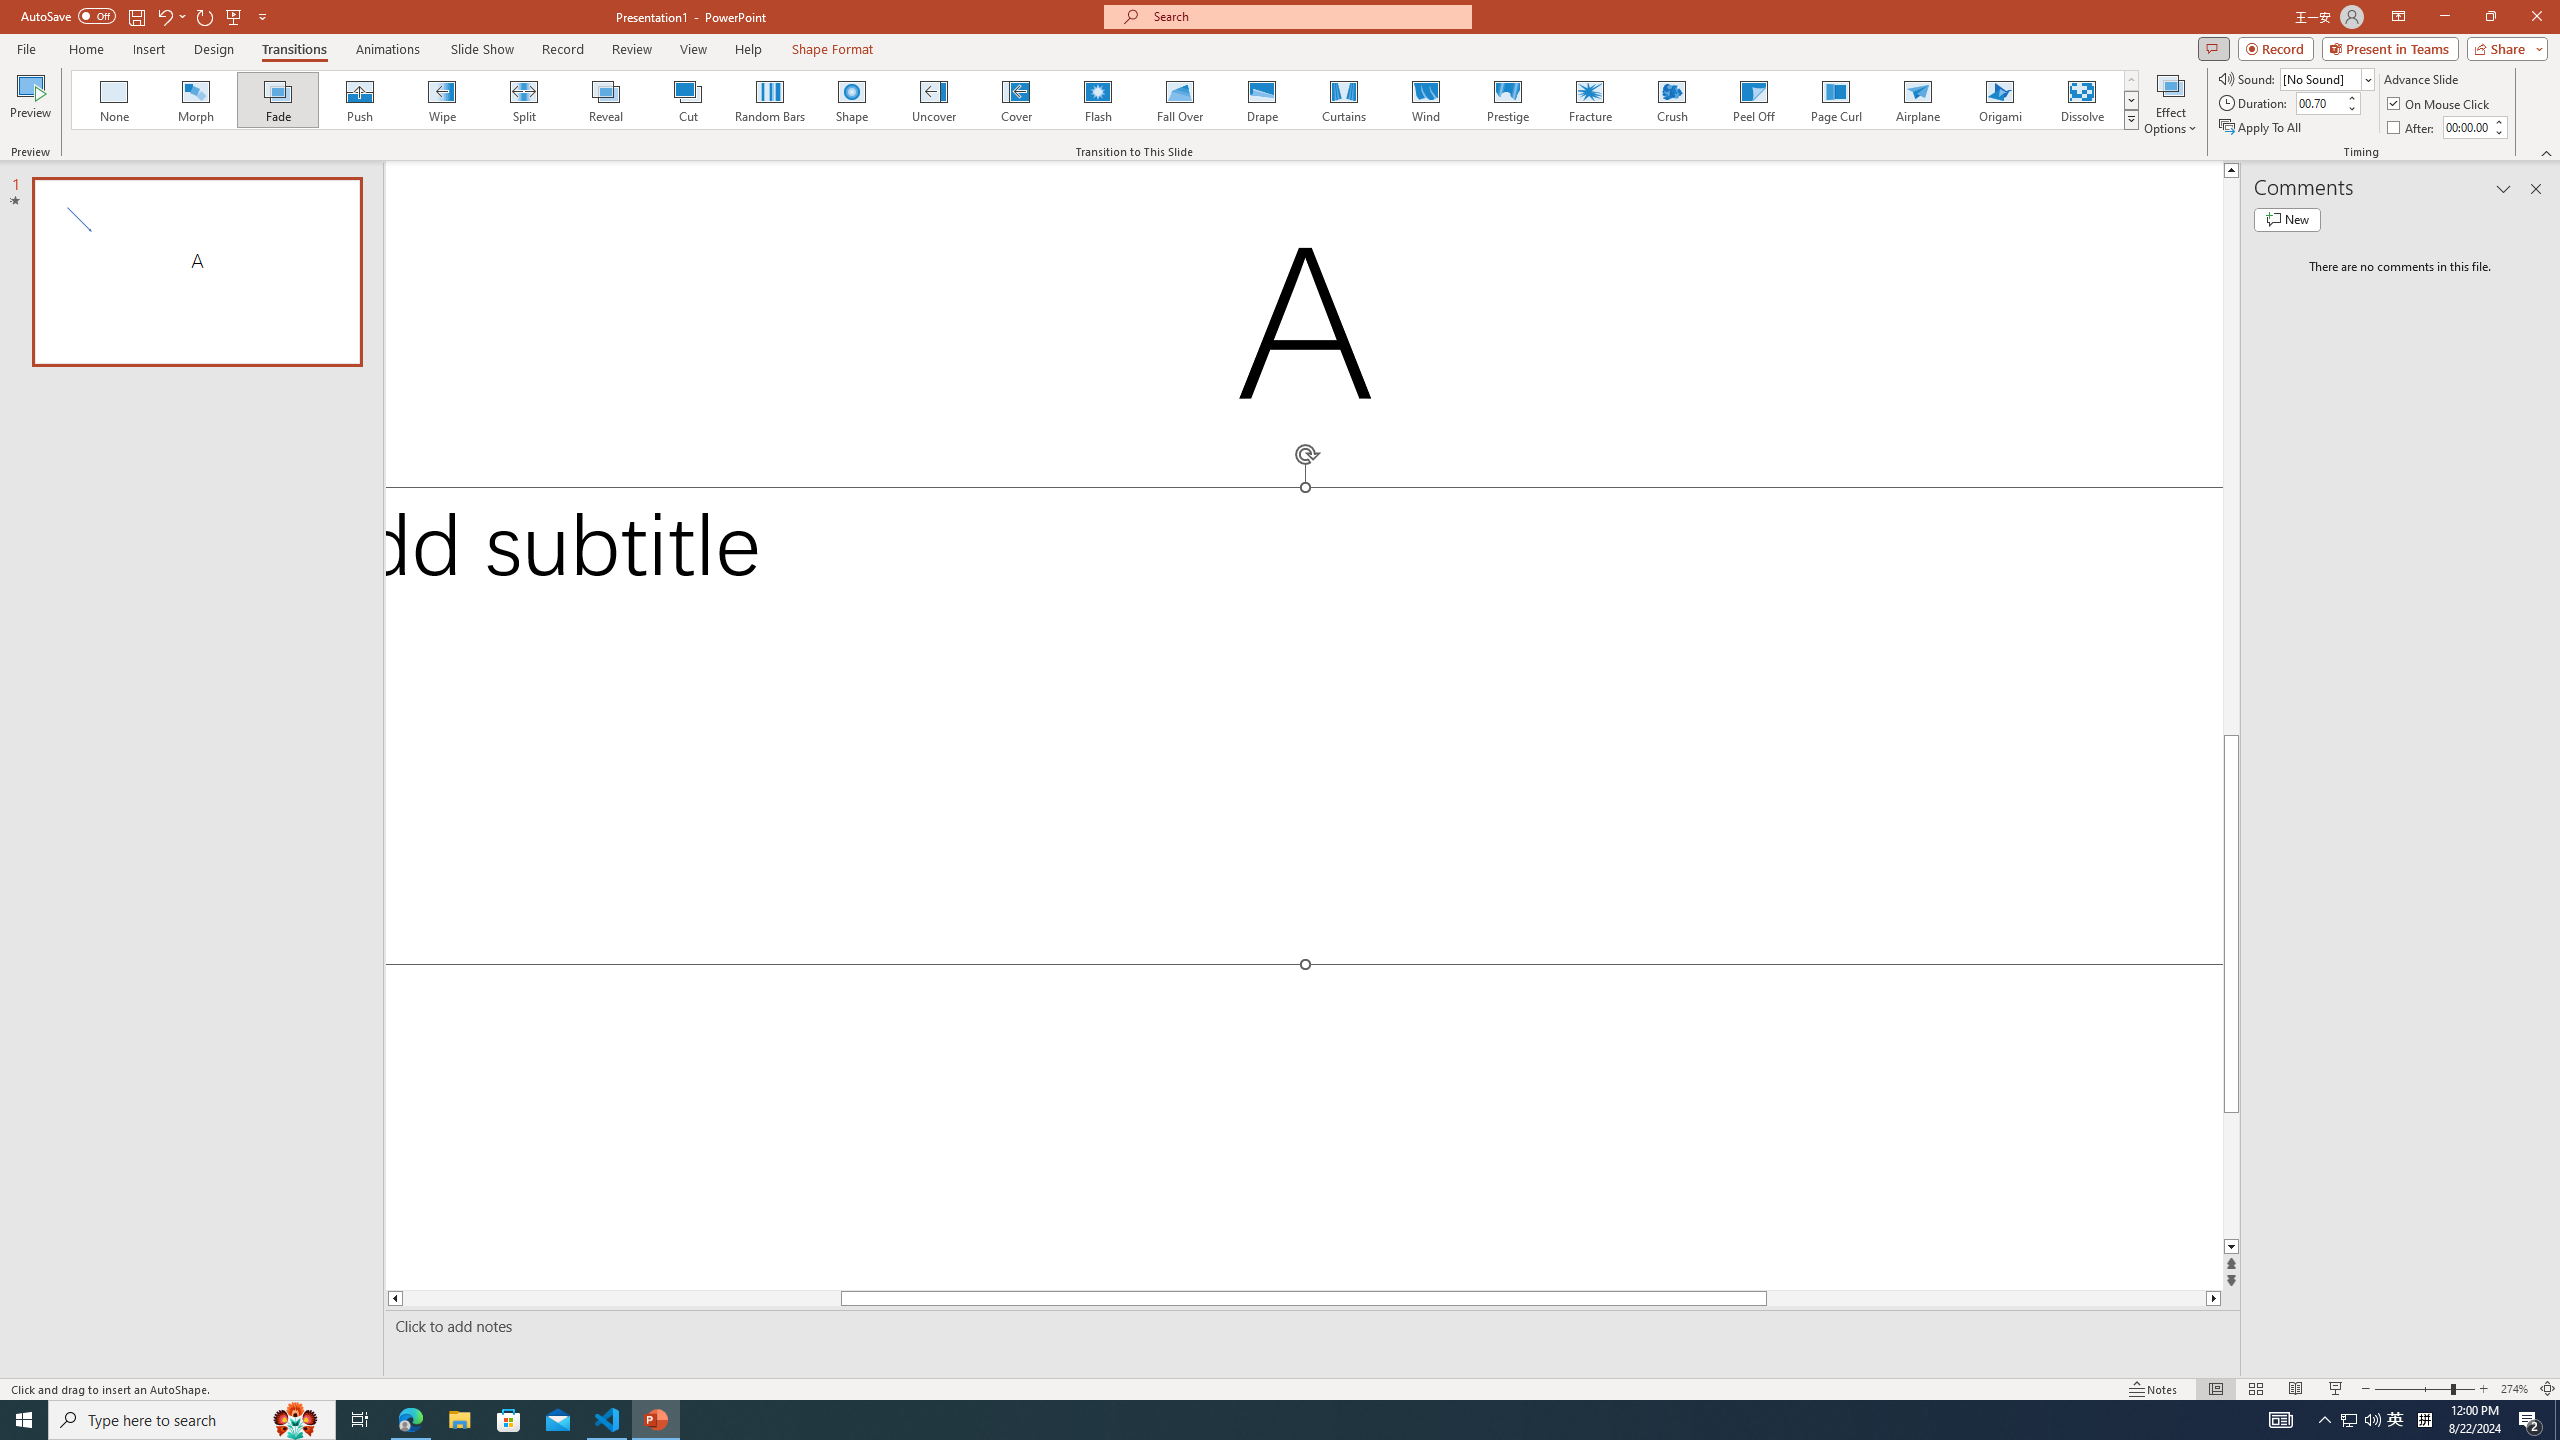  I want to click on None, so click(115, 100).